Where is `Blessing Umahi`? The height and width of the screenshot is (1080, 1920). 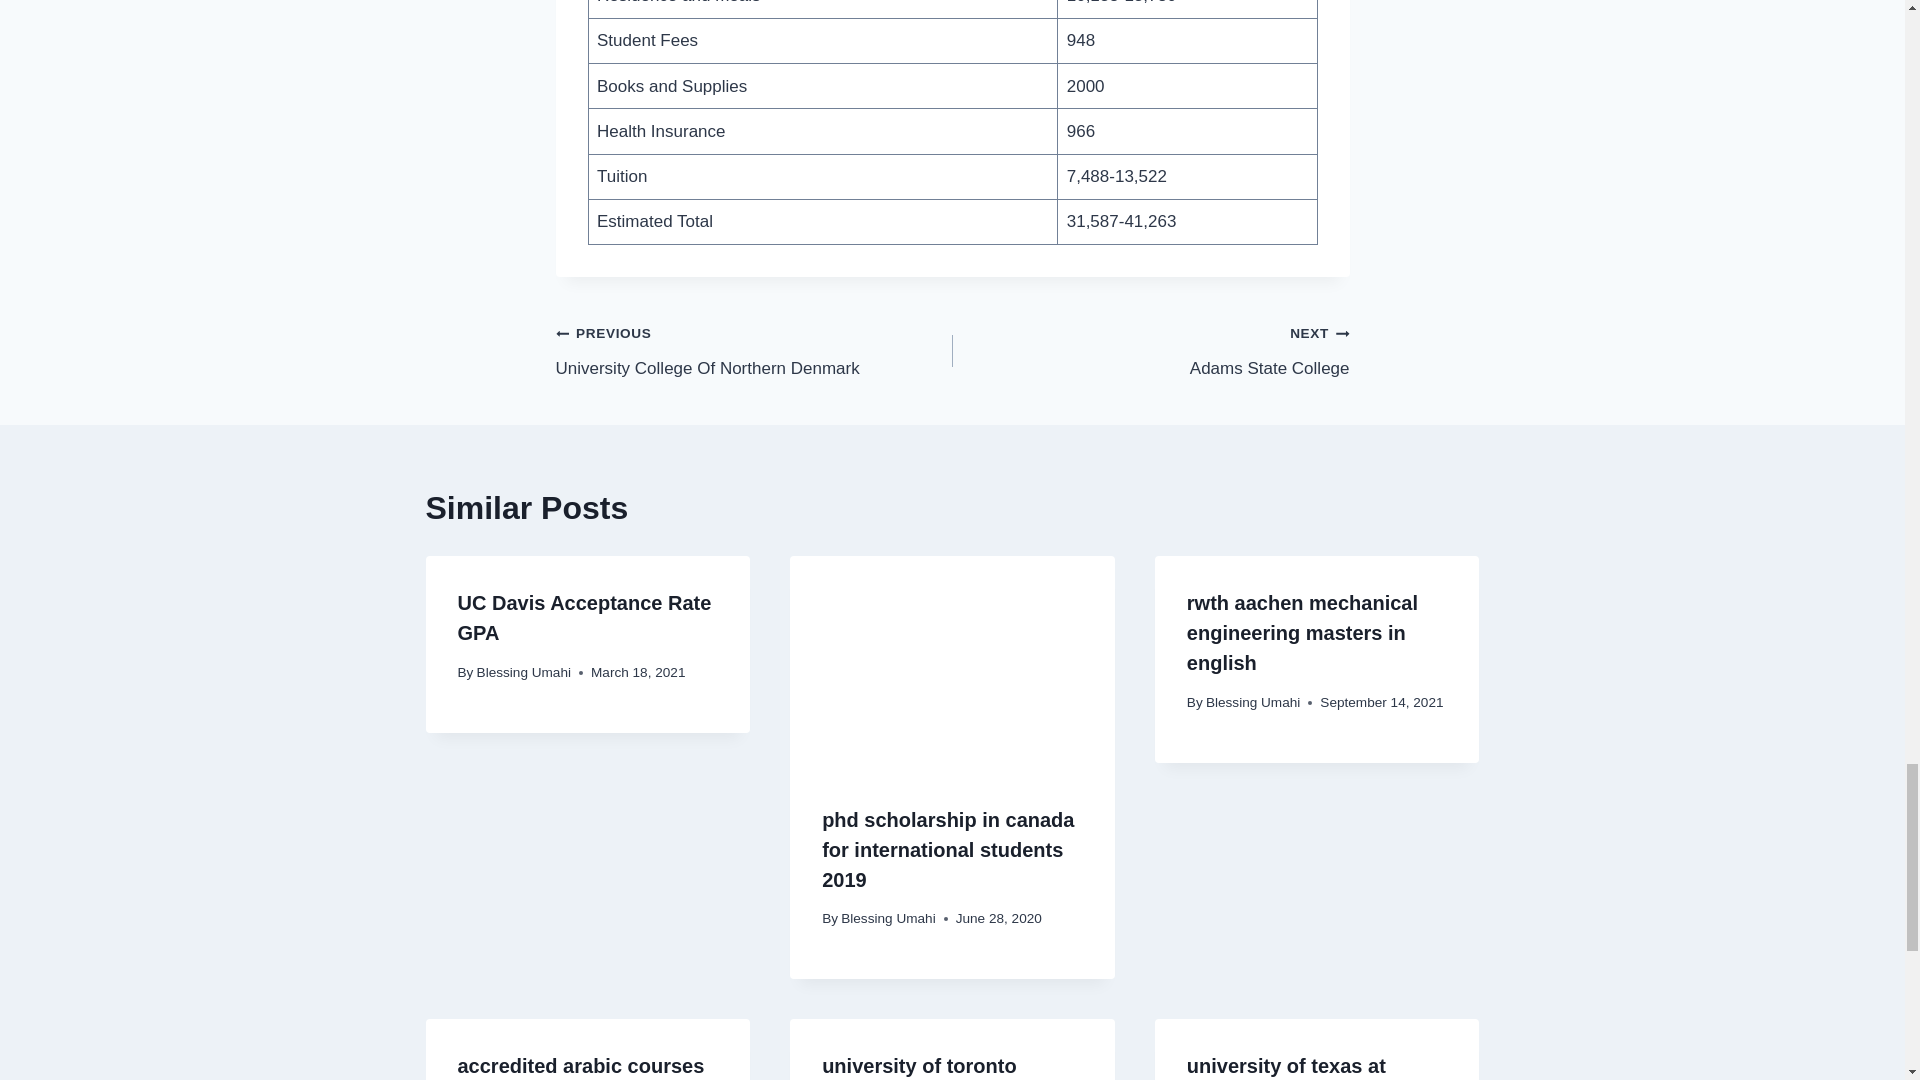 Blessing Umahi is located at coordinates (754, 350).